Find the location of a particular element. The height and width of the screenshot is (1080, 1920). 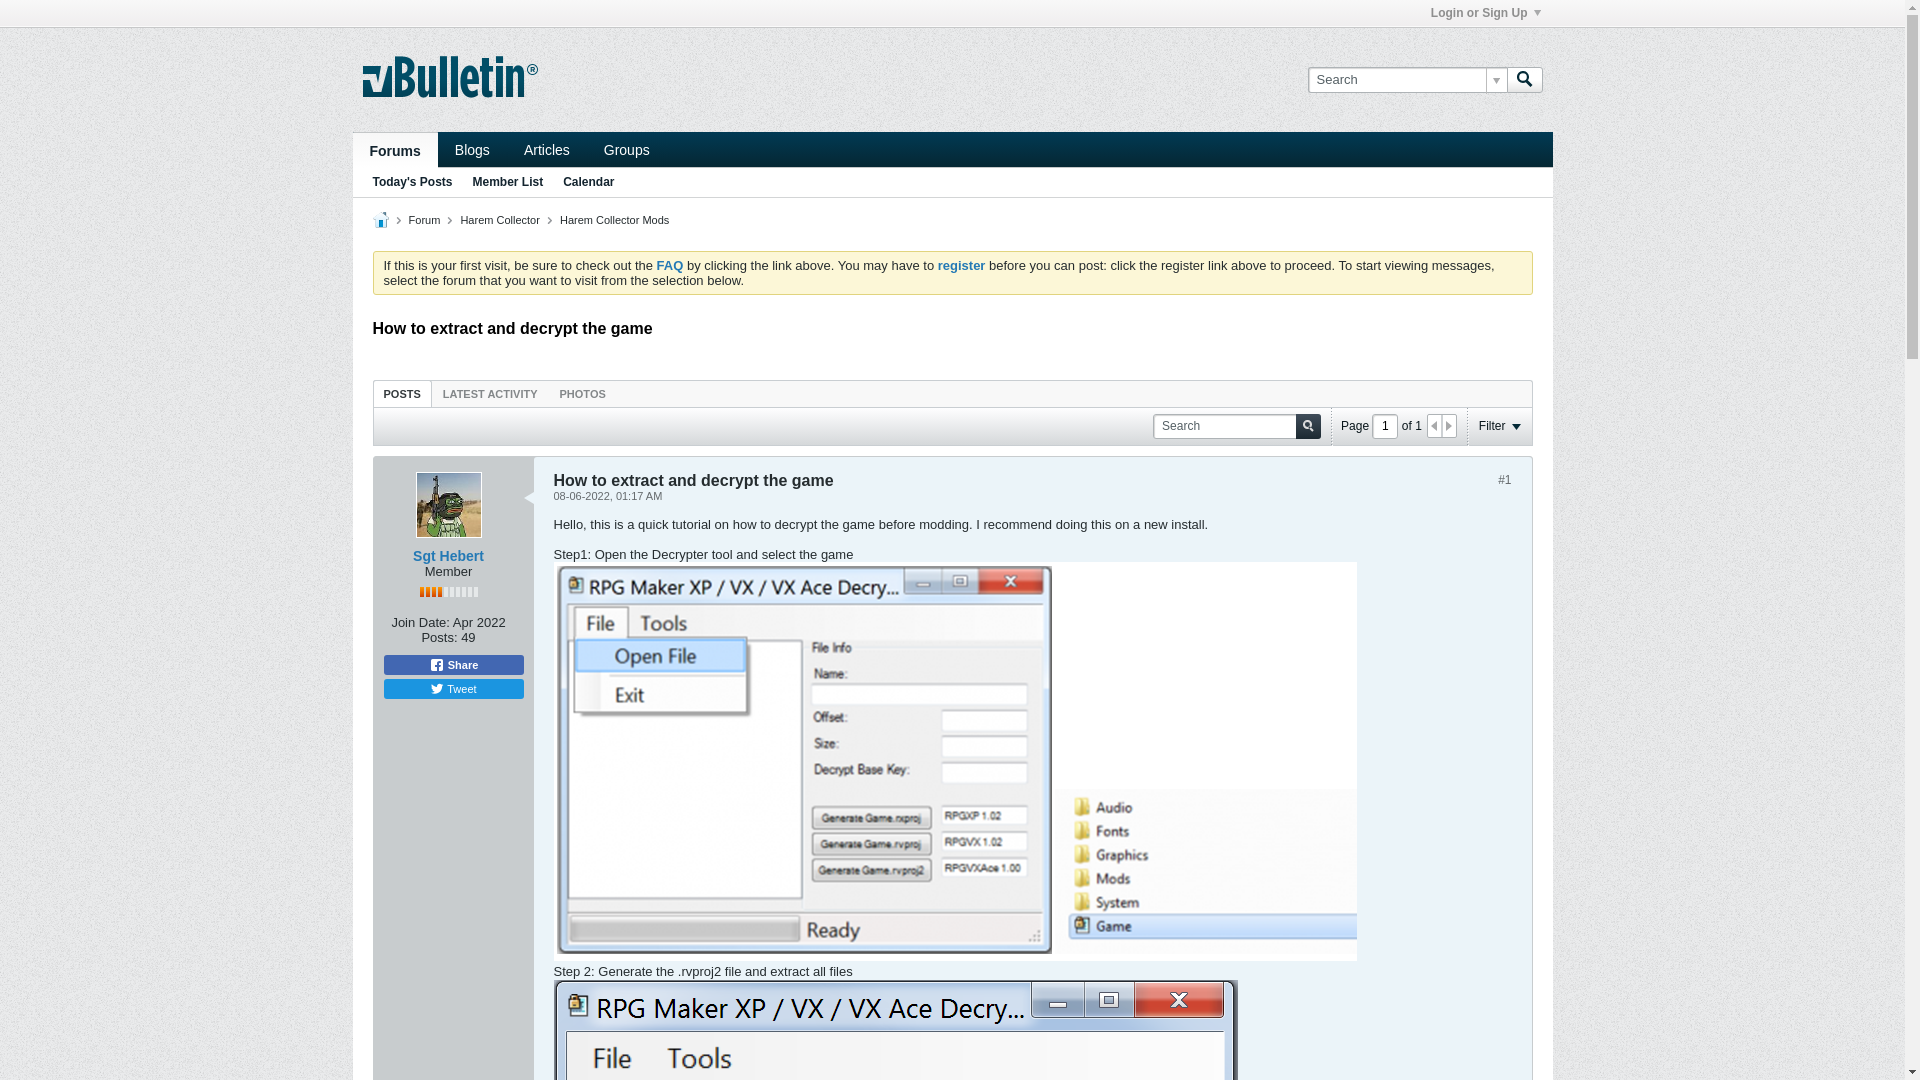

Next Page is located at coordinates (1449, 426).